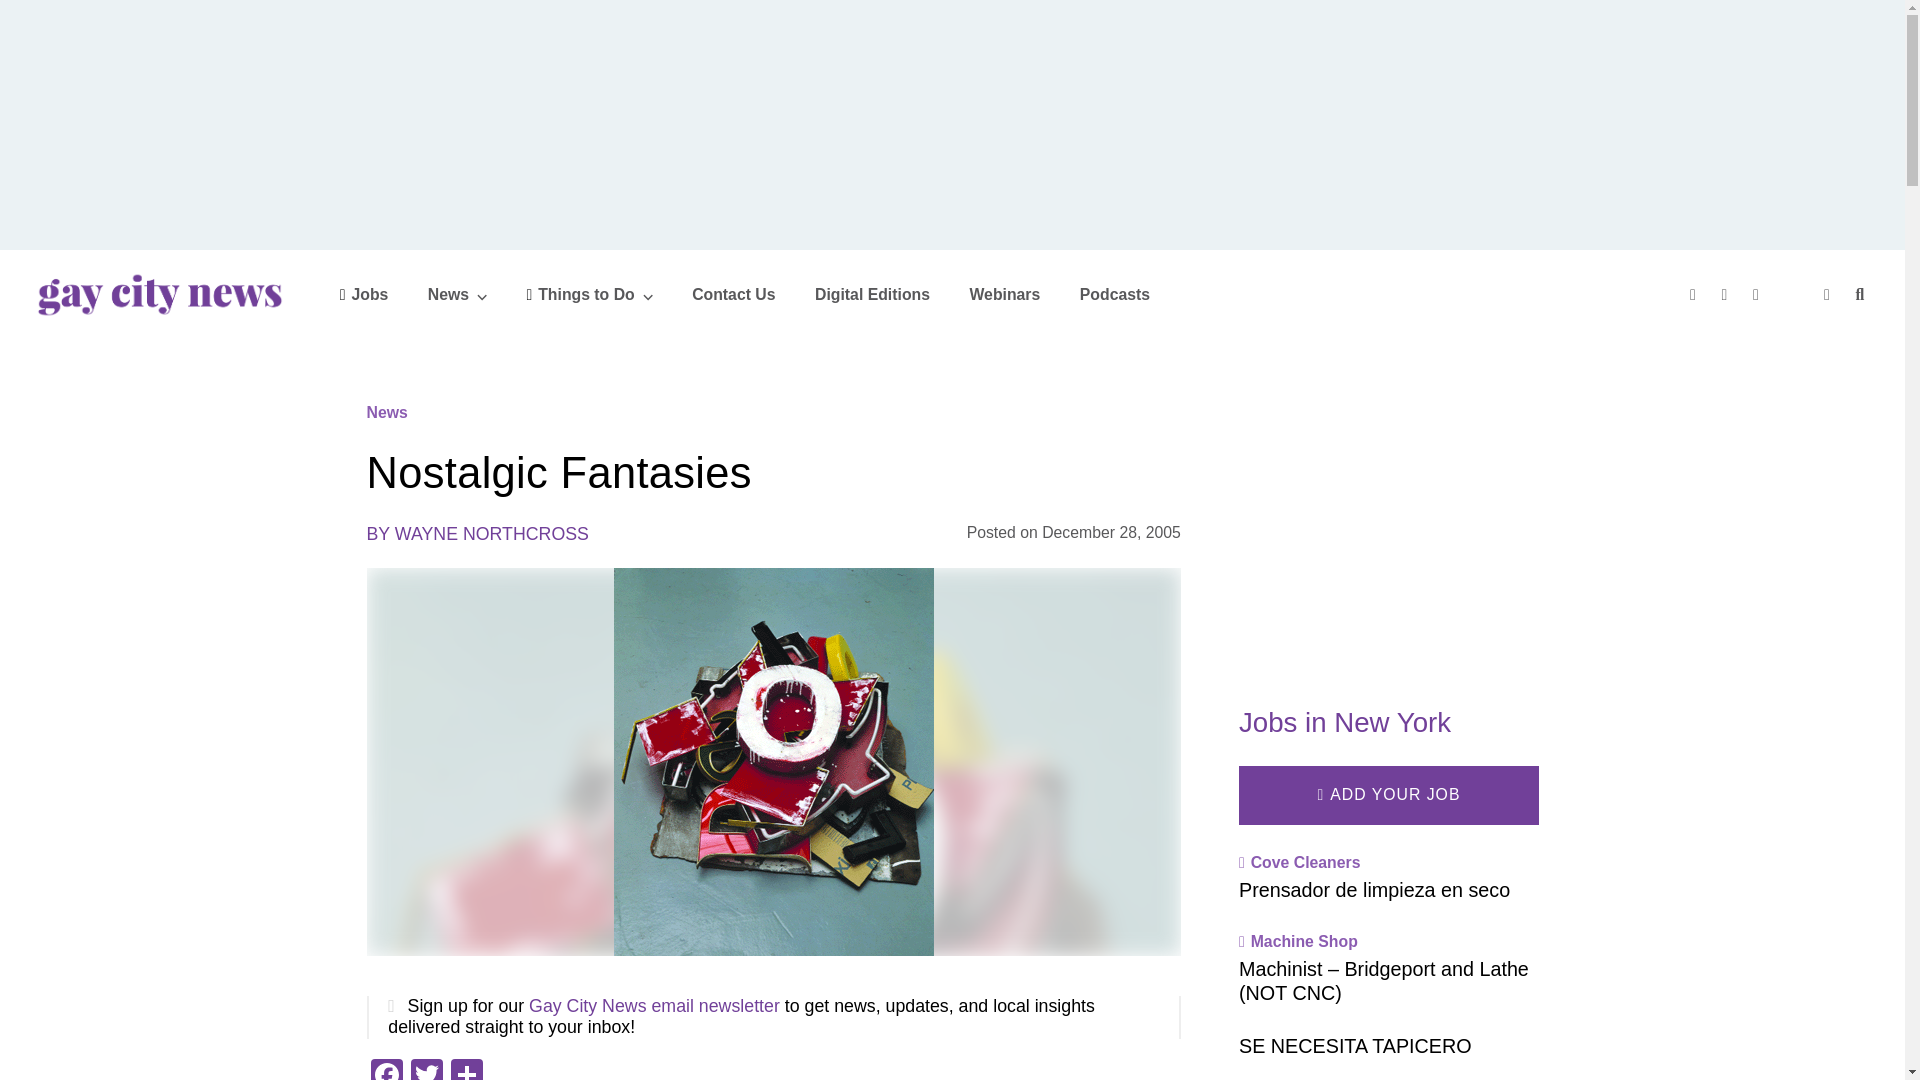 This screenshot has height=1080, width=1920. I want to click on Things to Do, so click(589, 294).